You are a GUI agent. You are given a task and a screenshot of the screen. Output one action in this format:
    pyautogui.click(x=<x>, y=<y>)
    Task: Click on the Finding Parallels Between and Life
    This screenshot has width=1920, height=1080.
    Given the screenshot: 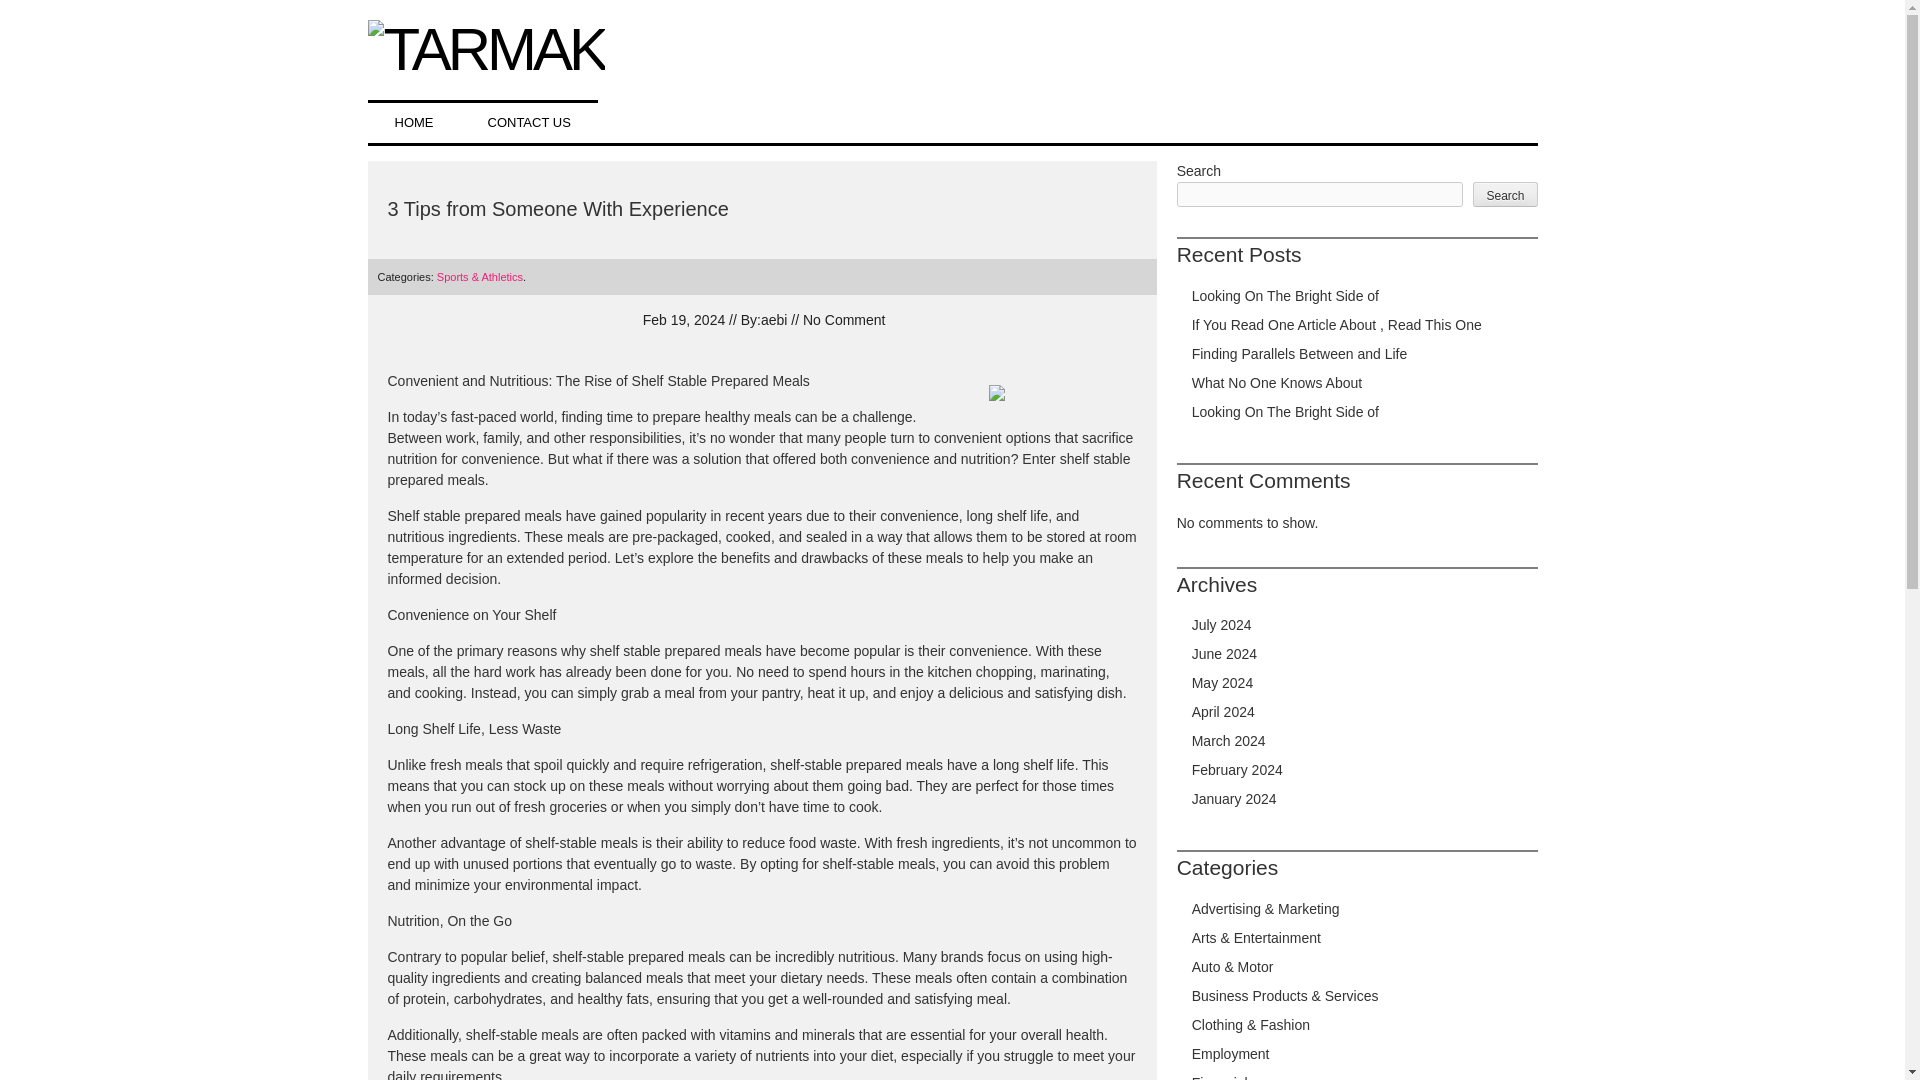 What is the action you would take?
    pyautogui.click(x=1300, y=353)
    